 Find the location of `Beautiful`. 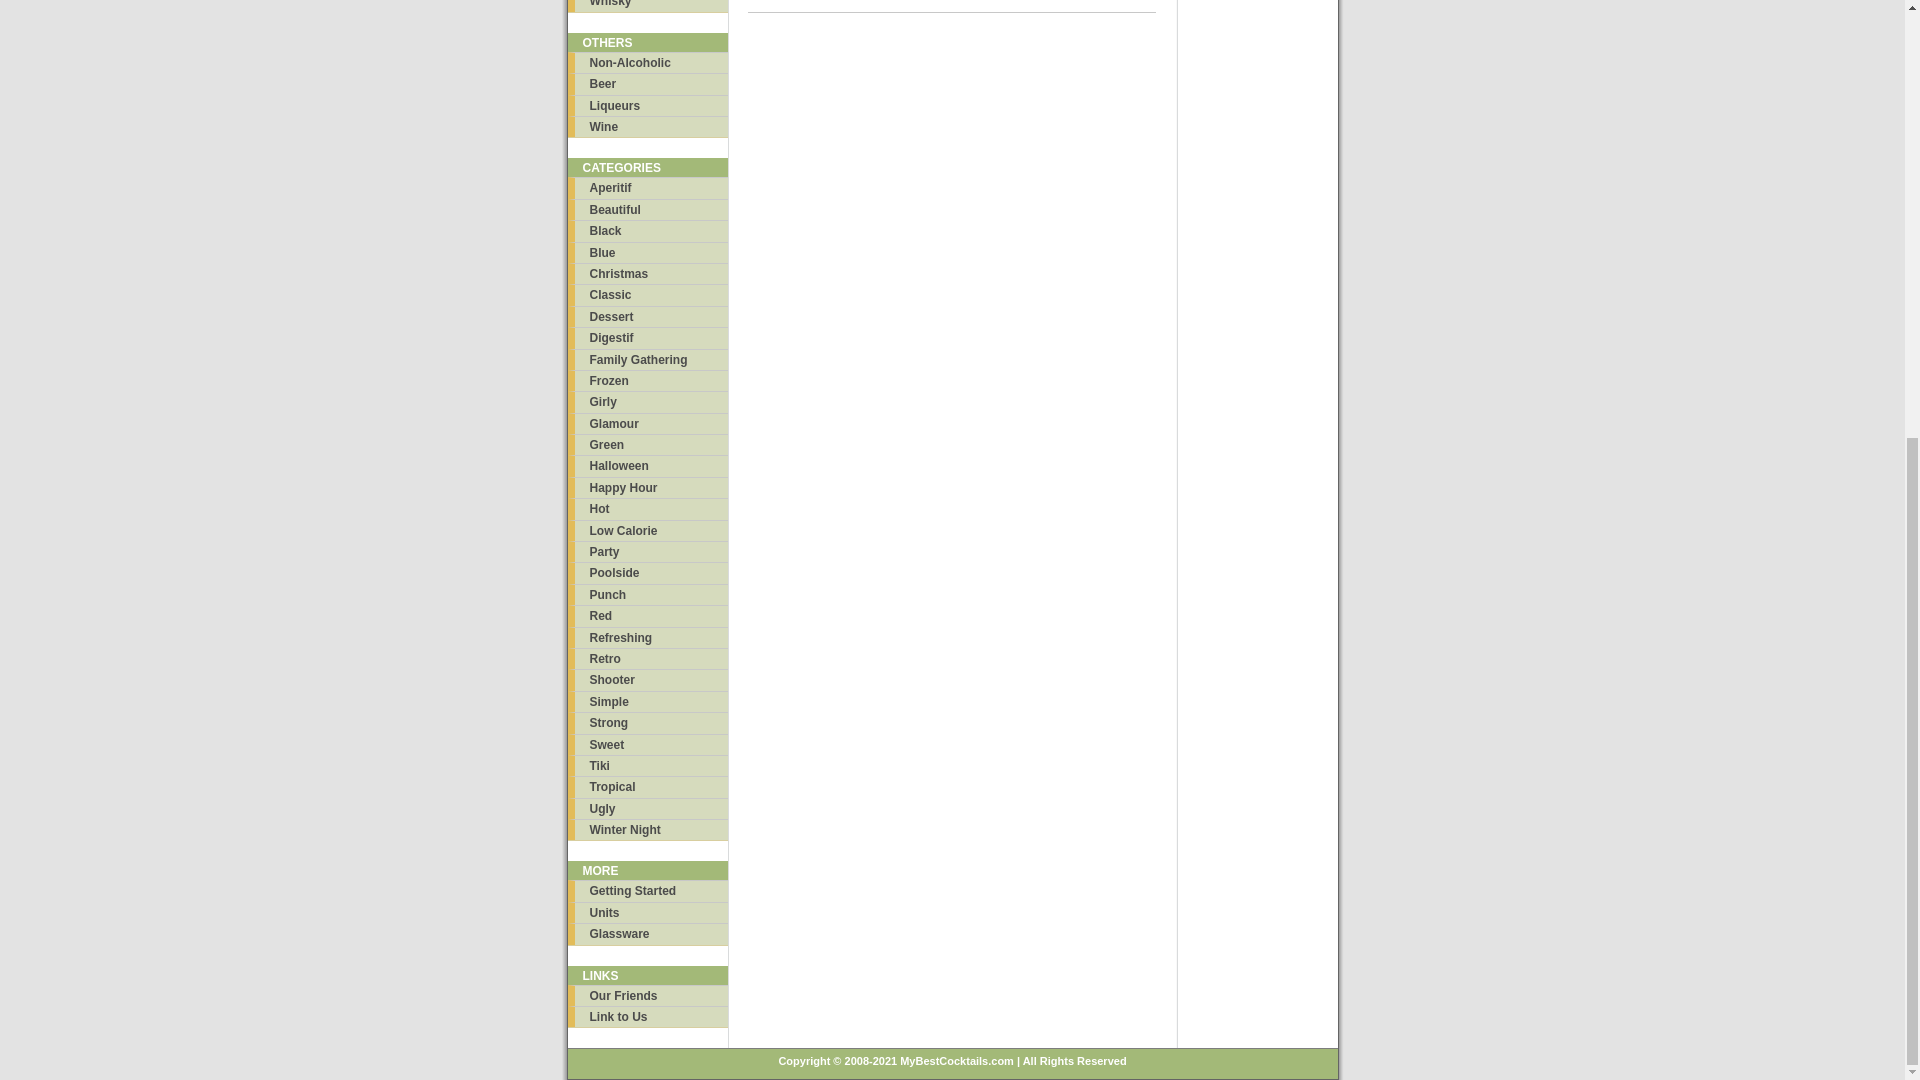

Beautiful is located at coordinates (648, 209).